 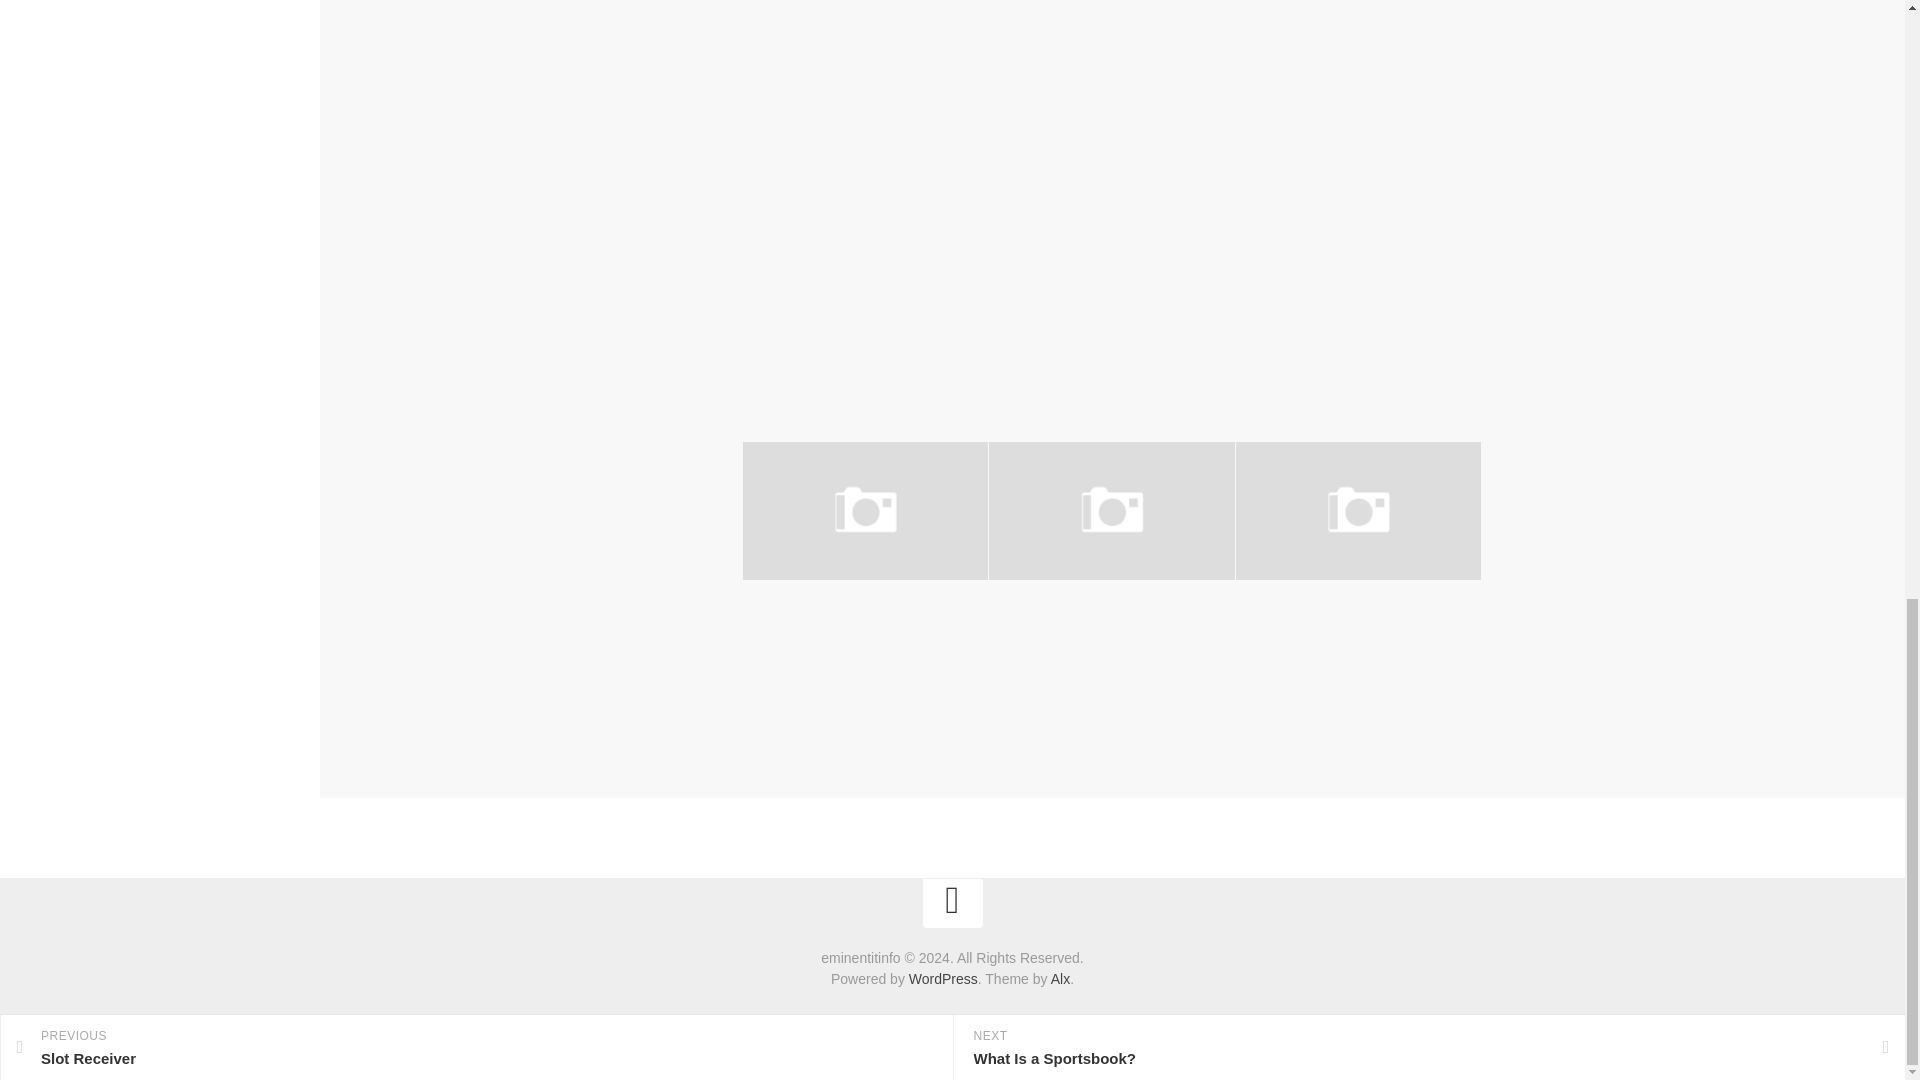 What do you see at coordinates (833, 622) in the screenshot?
I see `What You Need to Know About a Sportsbook` at bounding box center [833, 622].